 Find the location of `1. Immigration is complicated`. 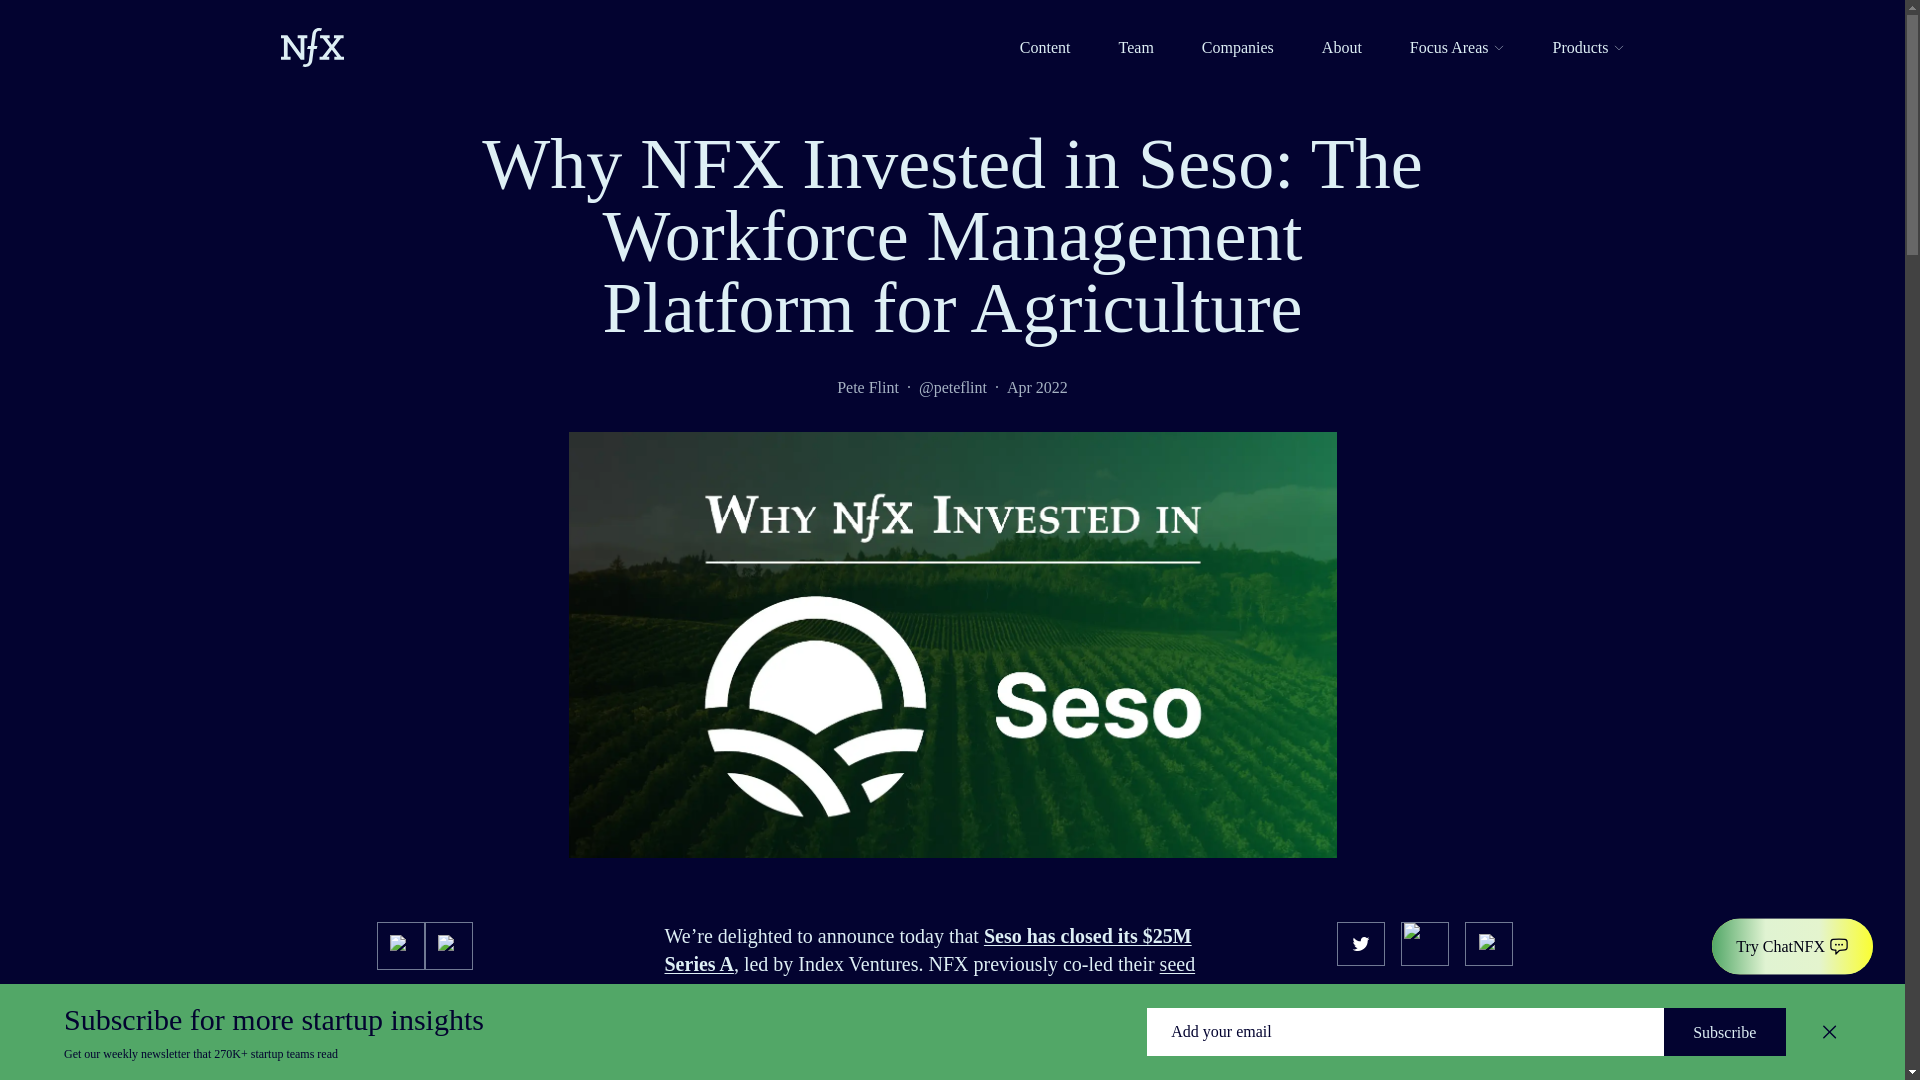

1. Immigration is complicated is located at coordinates (448, 1074).